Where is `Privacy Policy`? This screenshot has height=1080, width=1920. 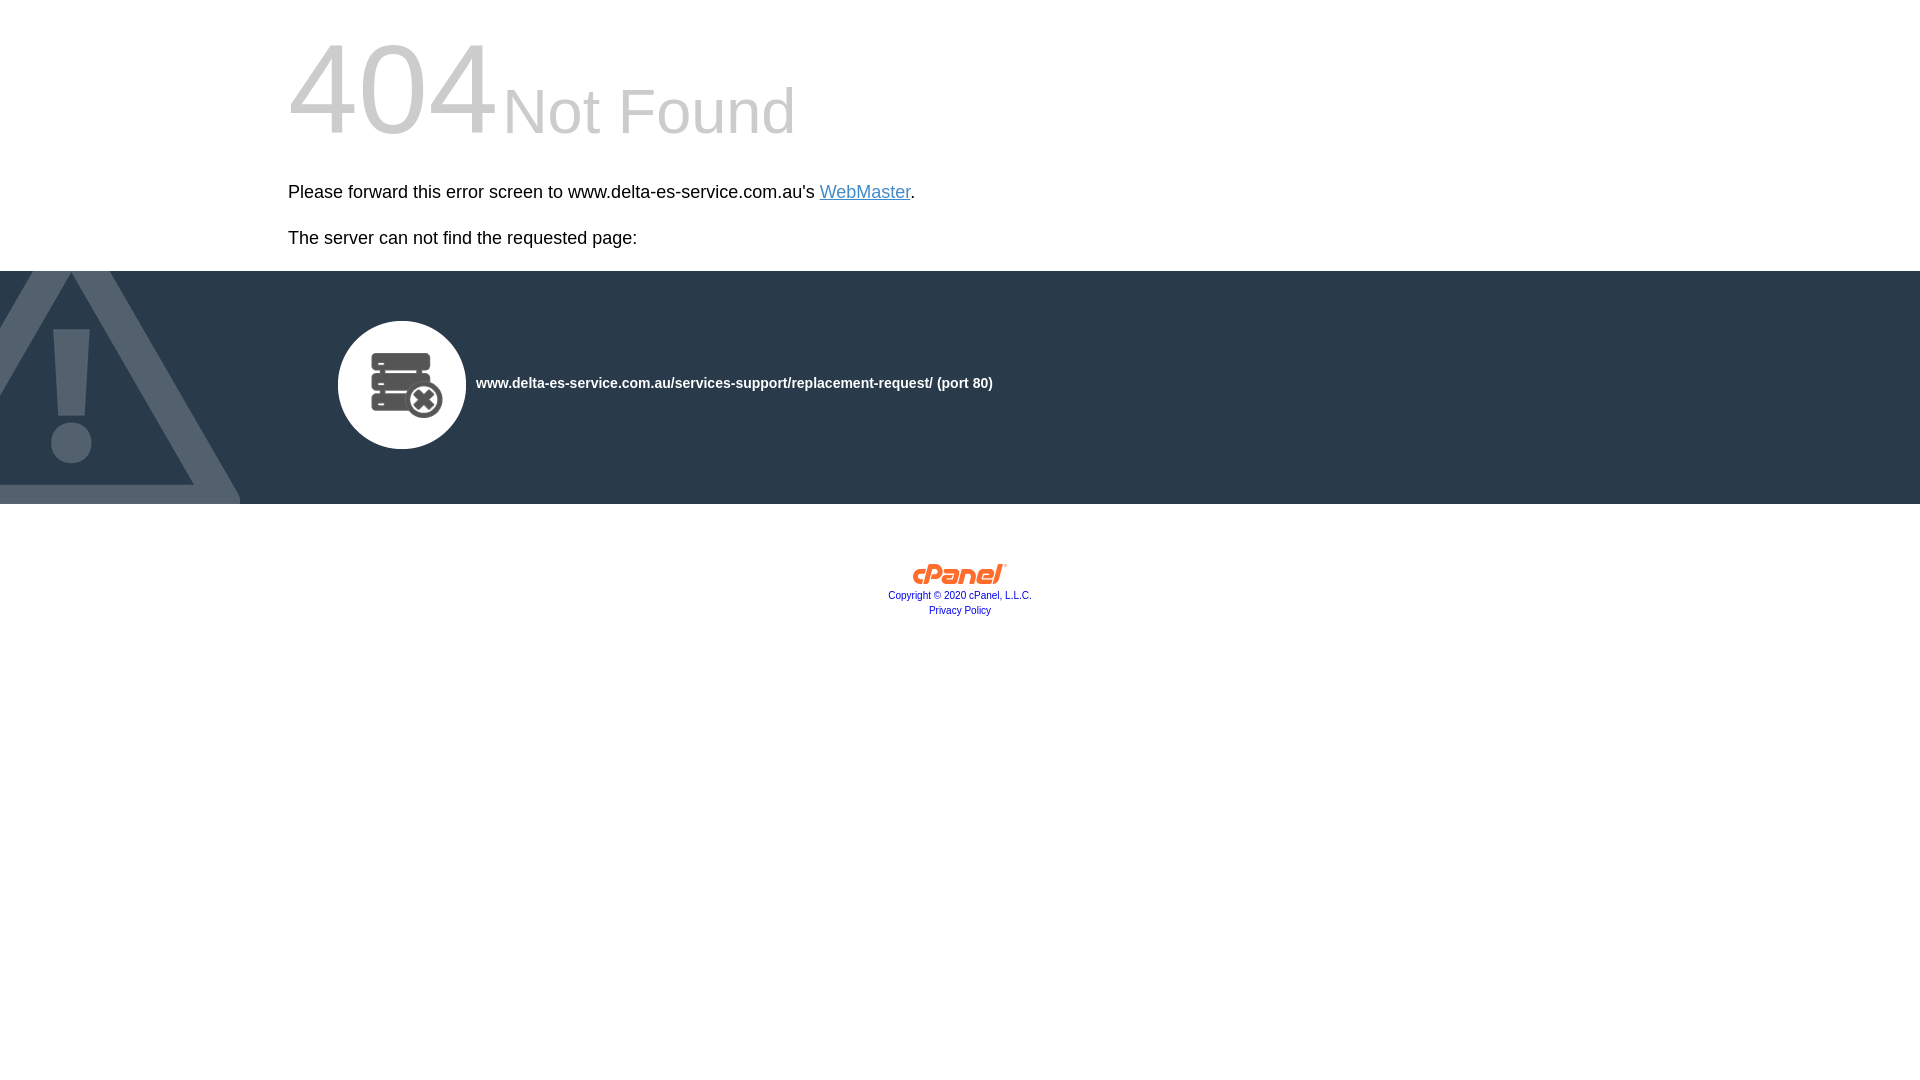 Privacy Policy is located at coordinates (960, 610).